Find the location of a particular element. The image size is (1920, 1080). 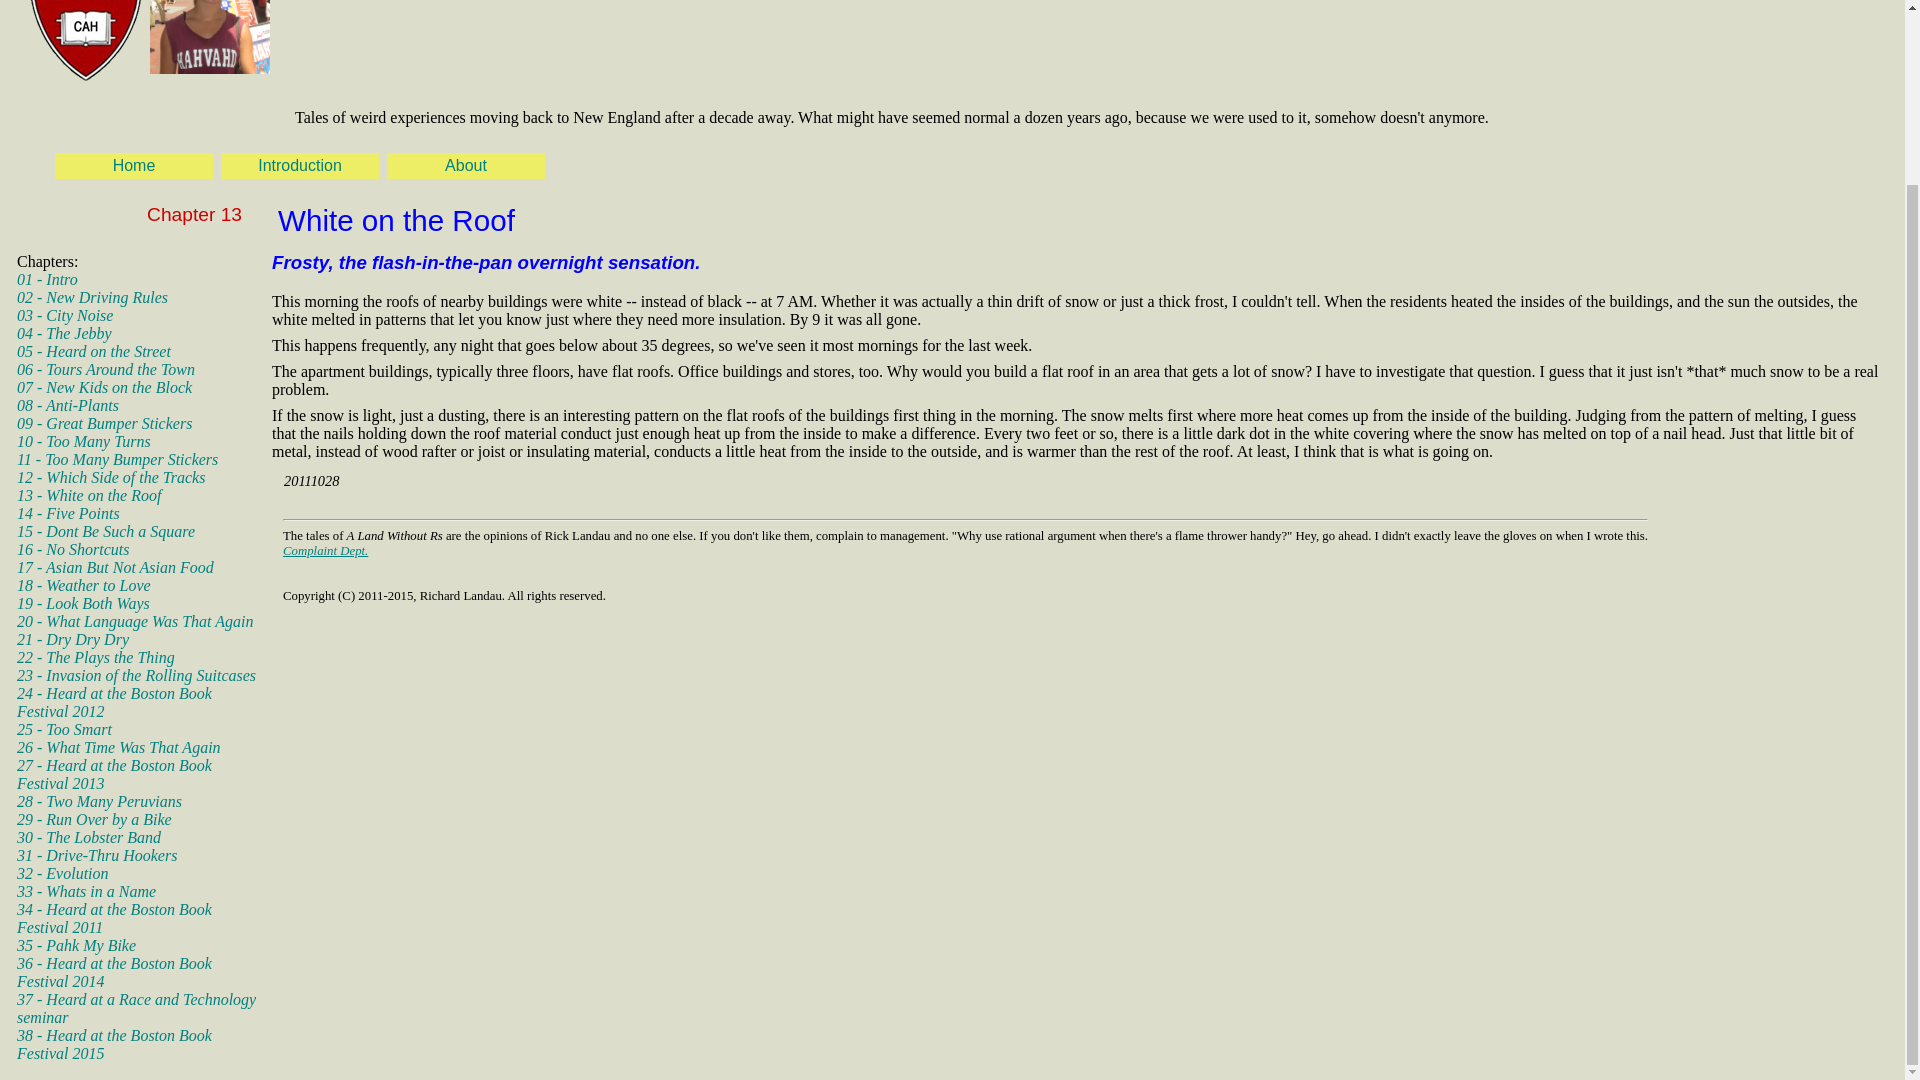

24 - Heard at the Boston Book Festival 2012 is located at coordinates (114, 702).